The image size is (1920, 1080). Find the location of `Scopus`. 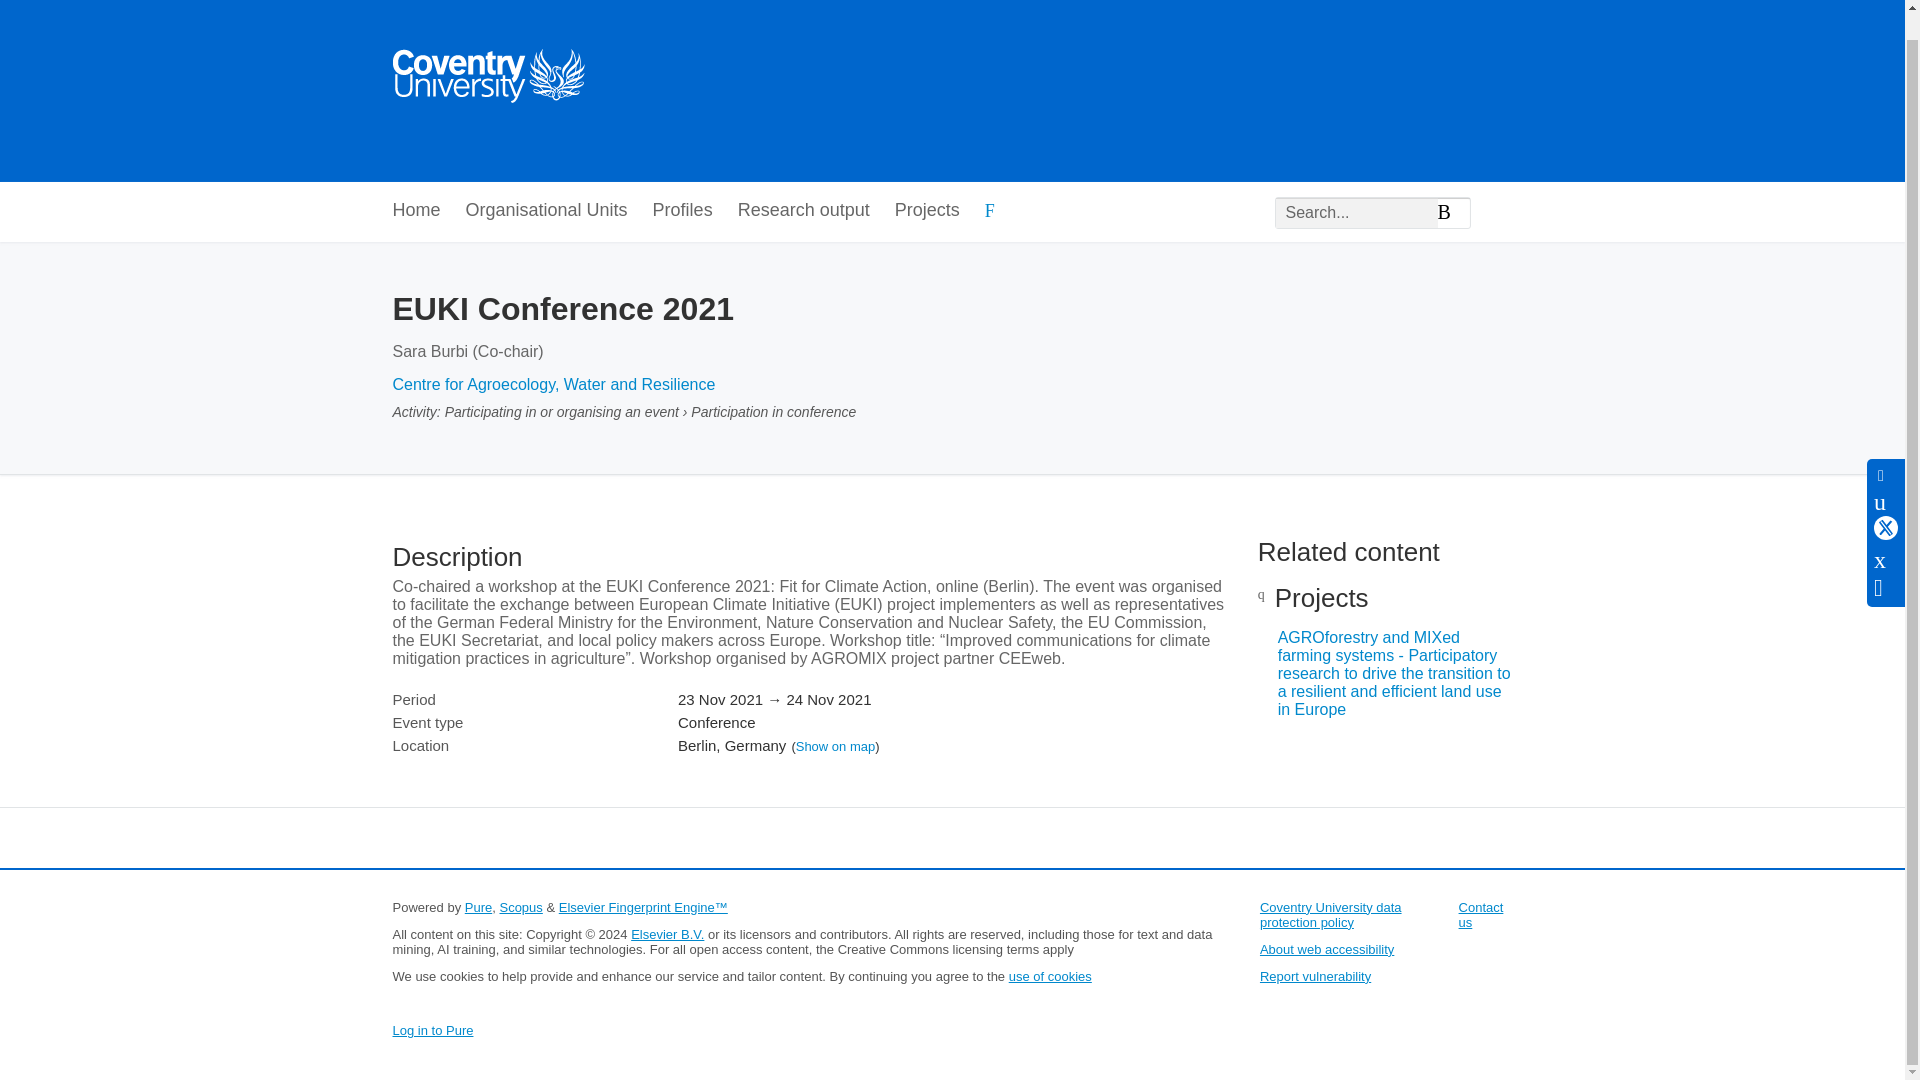

Scopus is located at coordinates (520, 906).